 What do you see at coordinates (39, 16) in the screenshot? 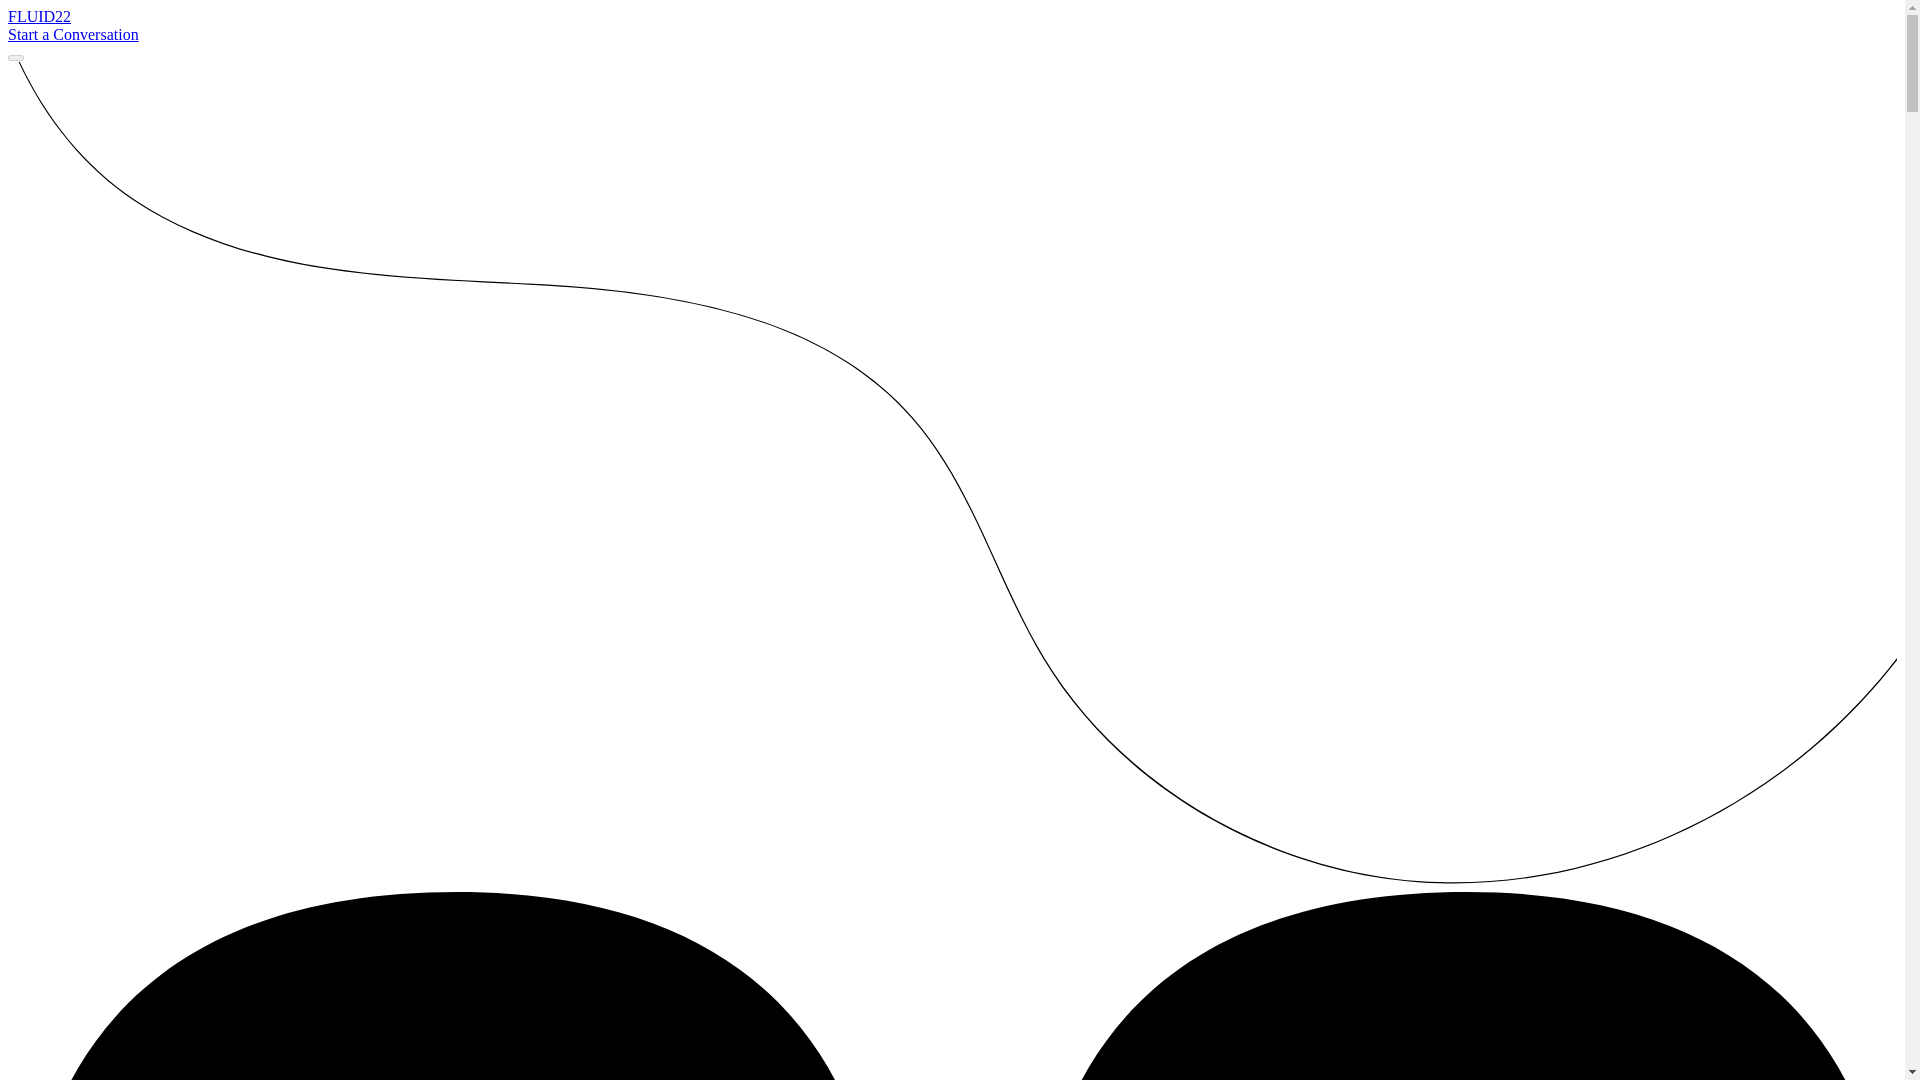
I see `FLUID22` at bounding box center [39, 16].